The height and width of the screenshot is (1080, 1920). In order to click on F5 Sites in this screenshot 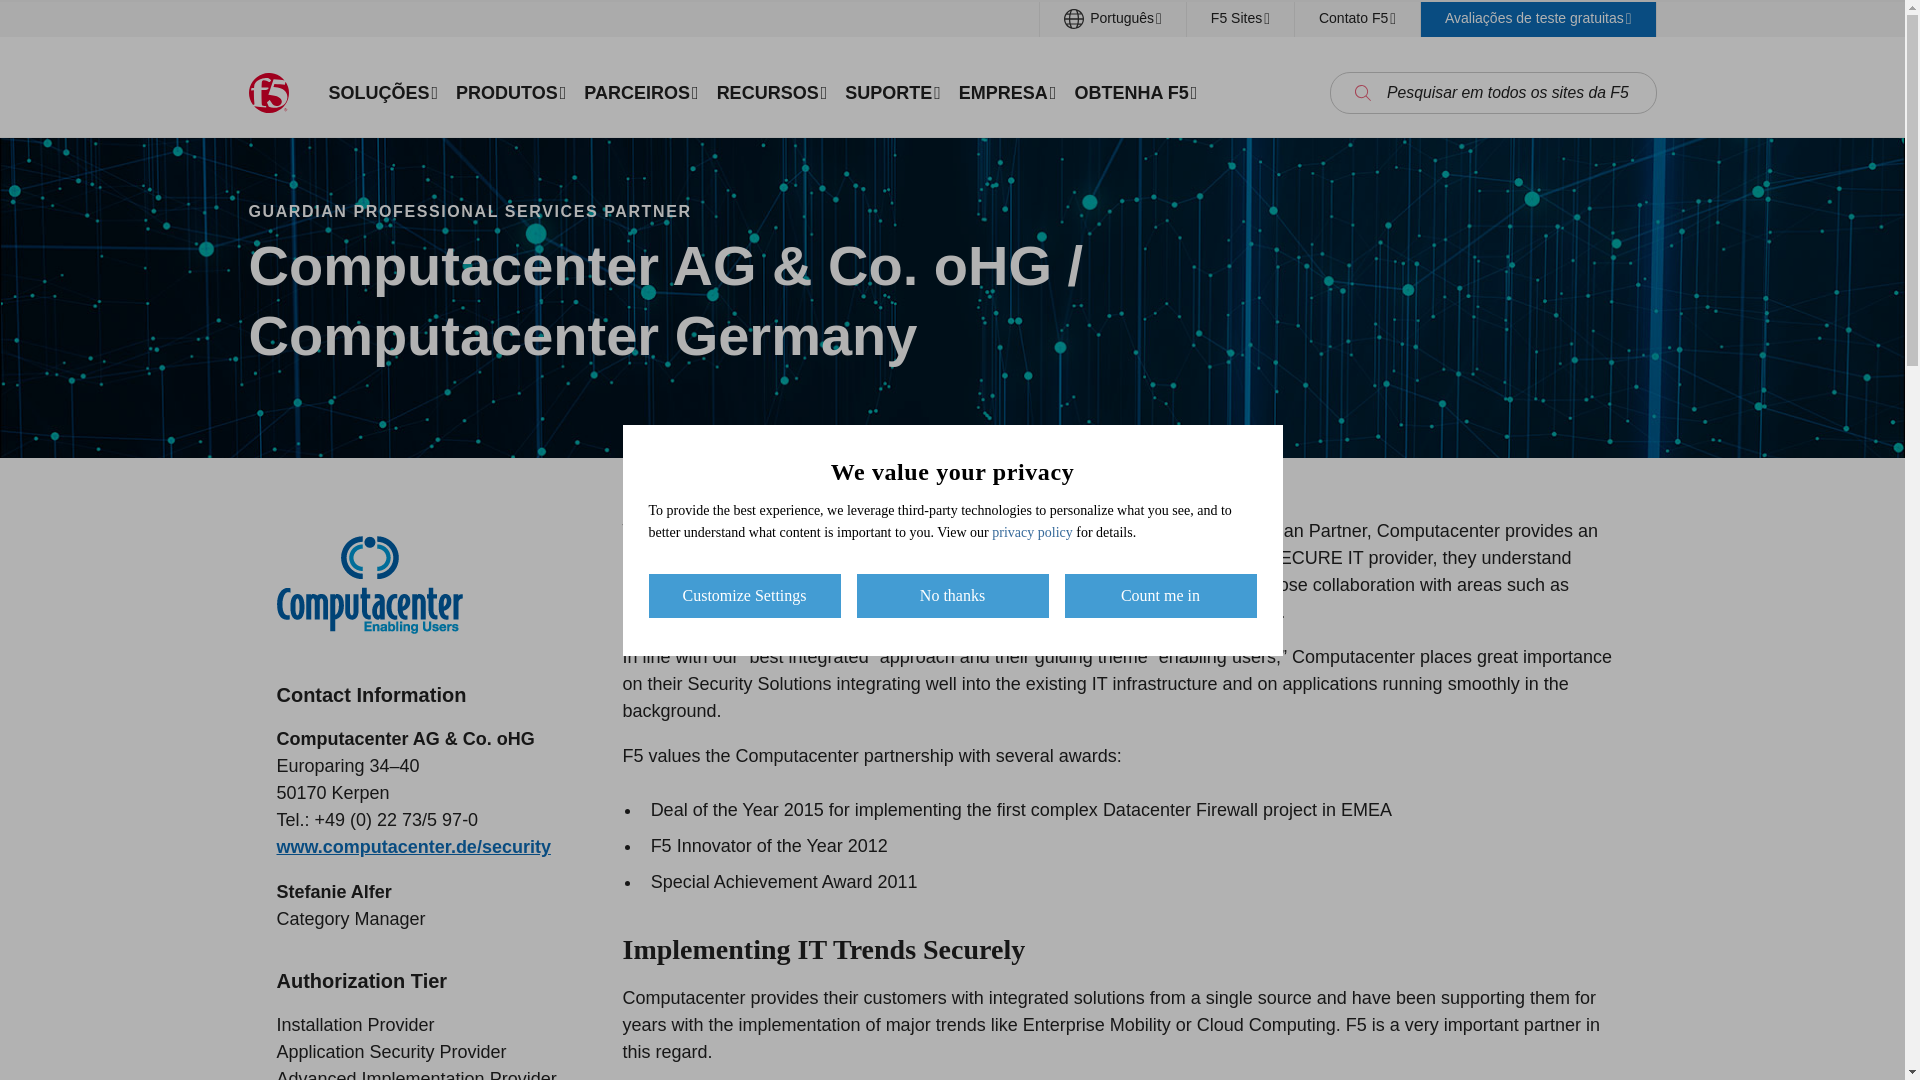, I will do `click(1240, 18)`.